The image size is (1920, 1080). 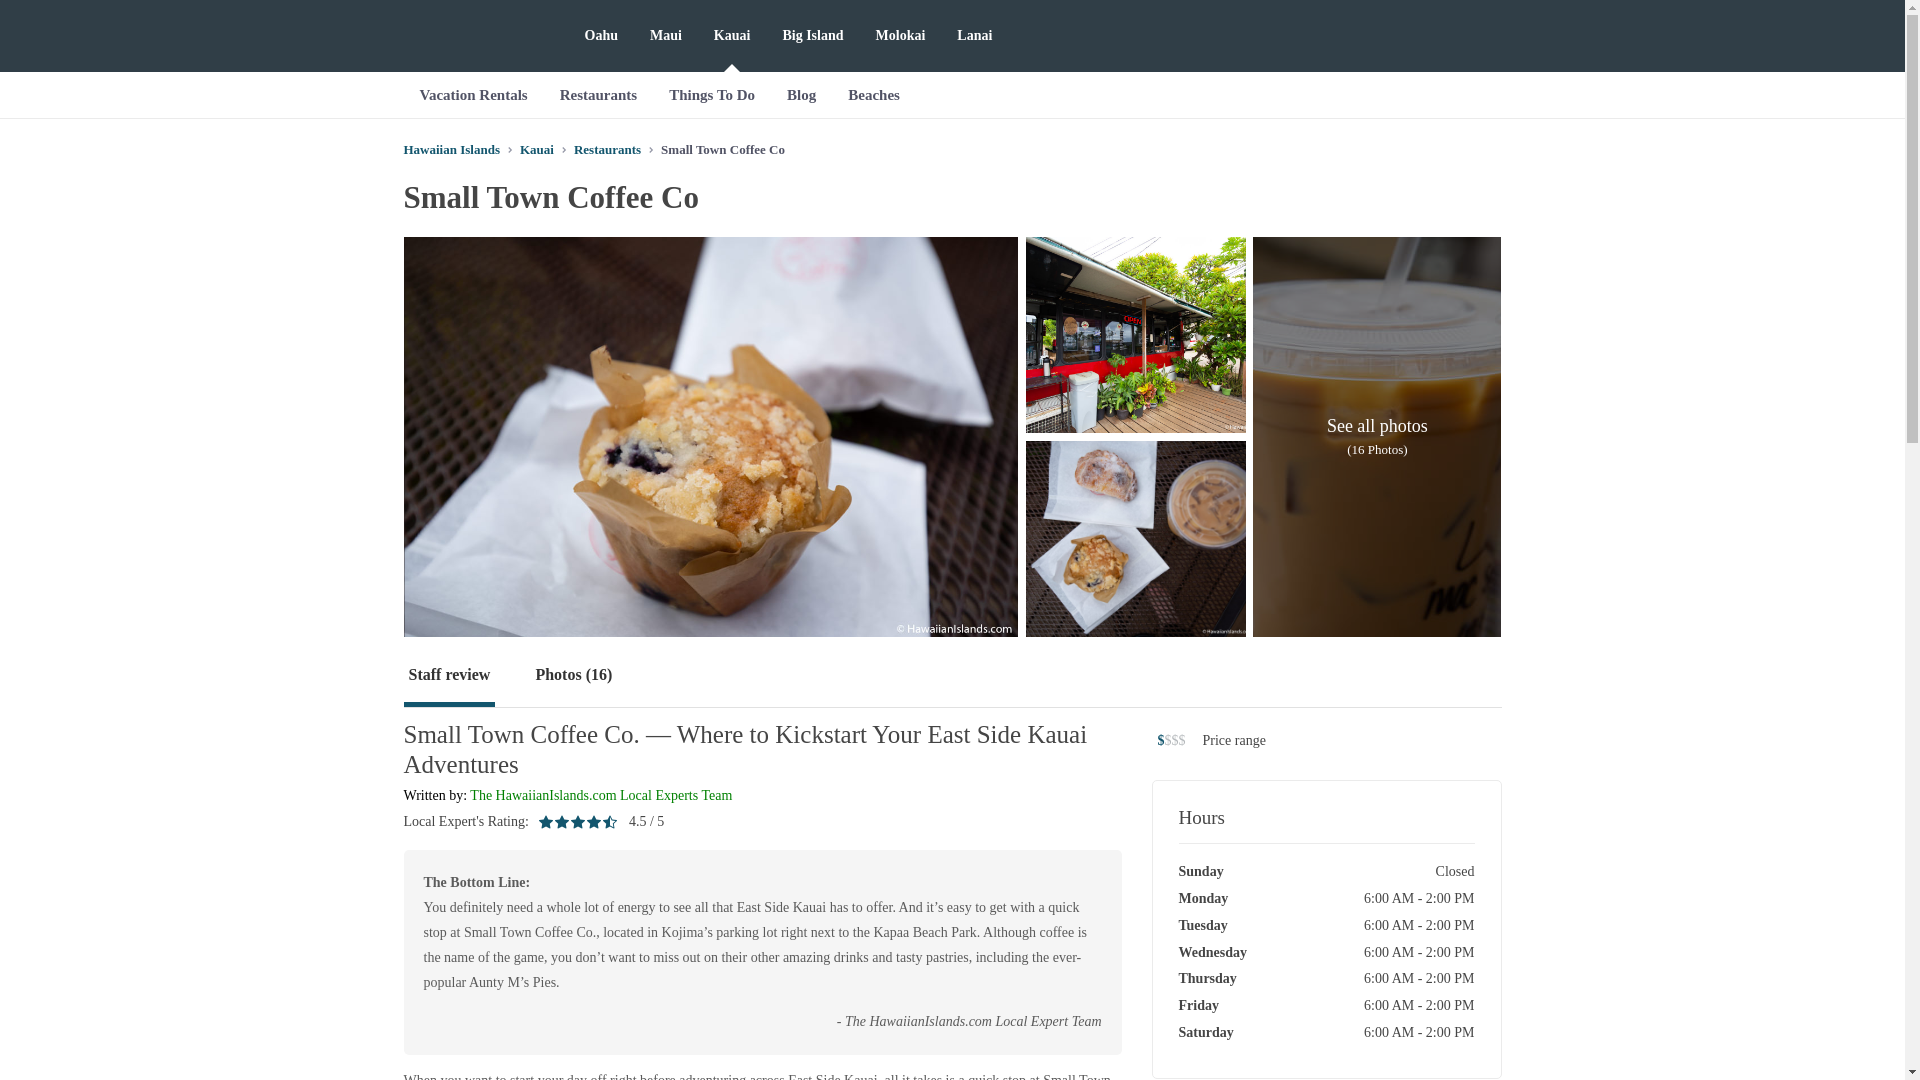 What do you see at coordinates (1136, 538) in the screenshot?
I see `Original Photo` at bounding box center [1136, 538].